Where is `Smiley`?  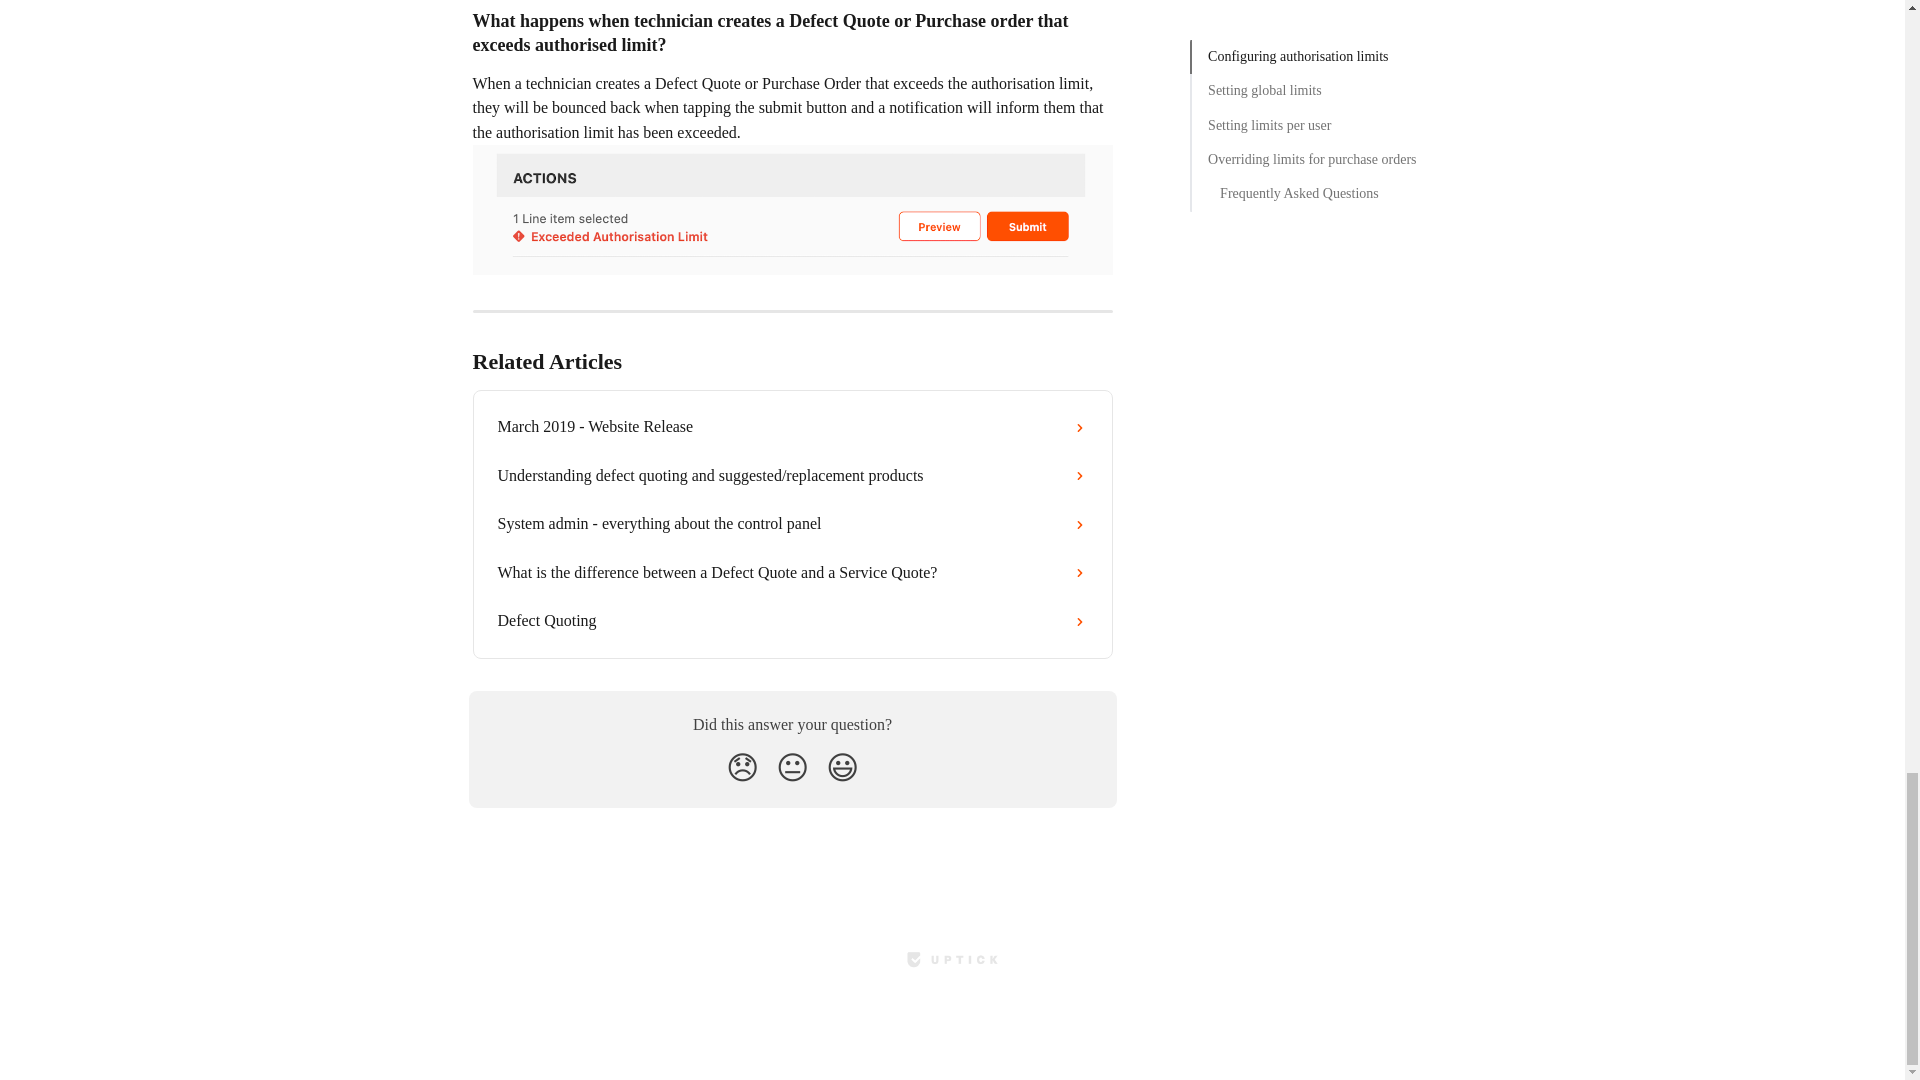 Smiley is located at coordinates (842, 768).